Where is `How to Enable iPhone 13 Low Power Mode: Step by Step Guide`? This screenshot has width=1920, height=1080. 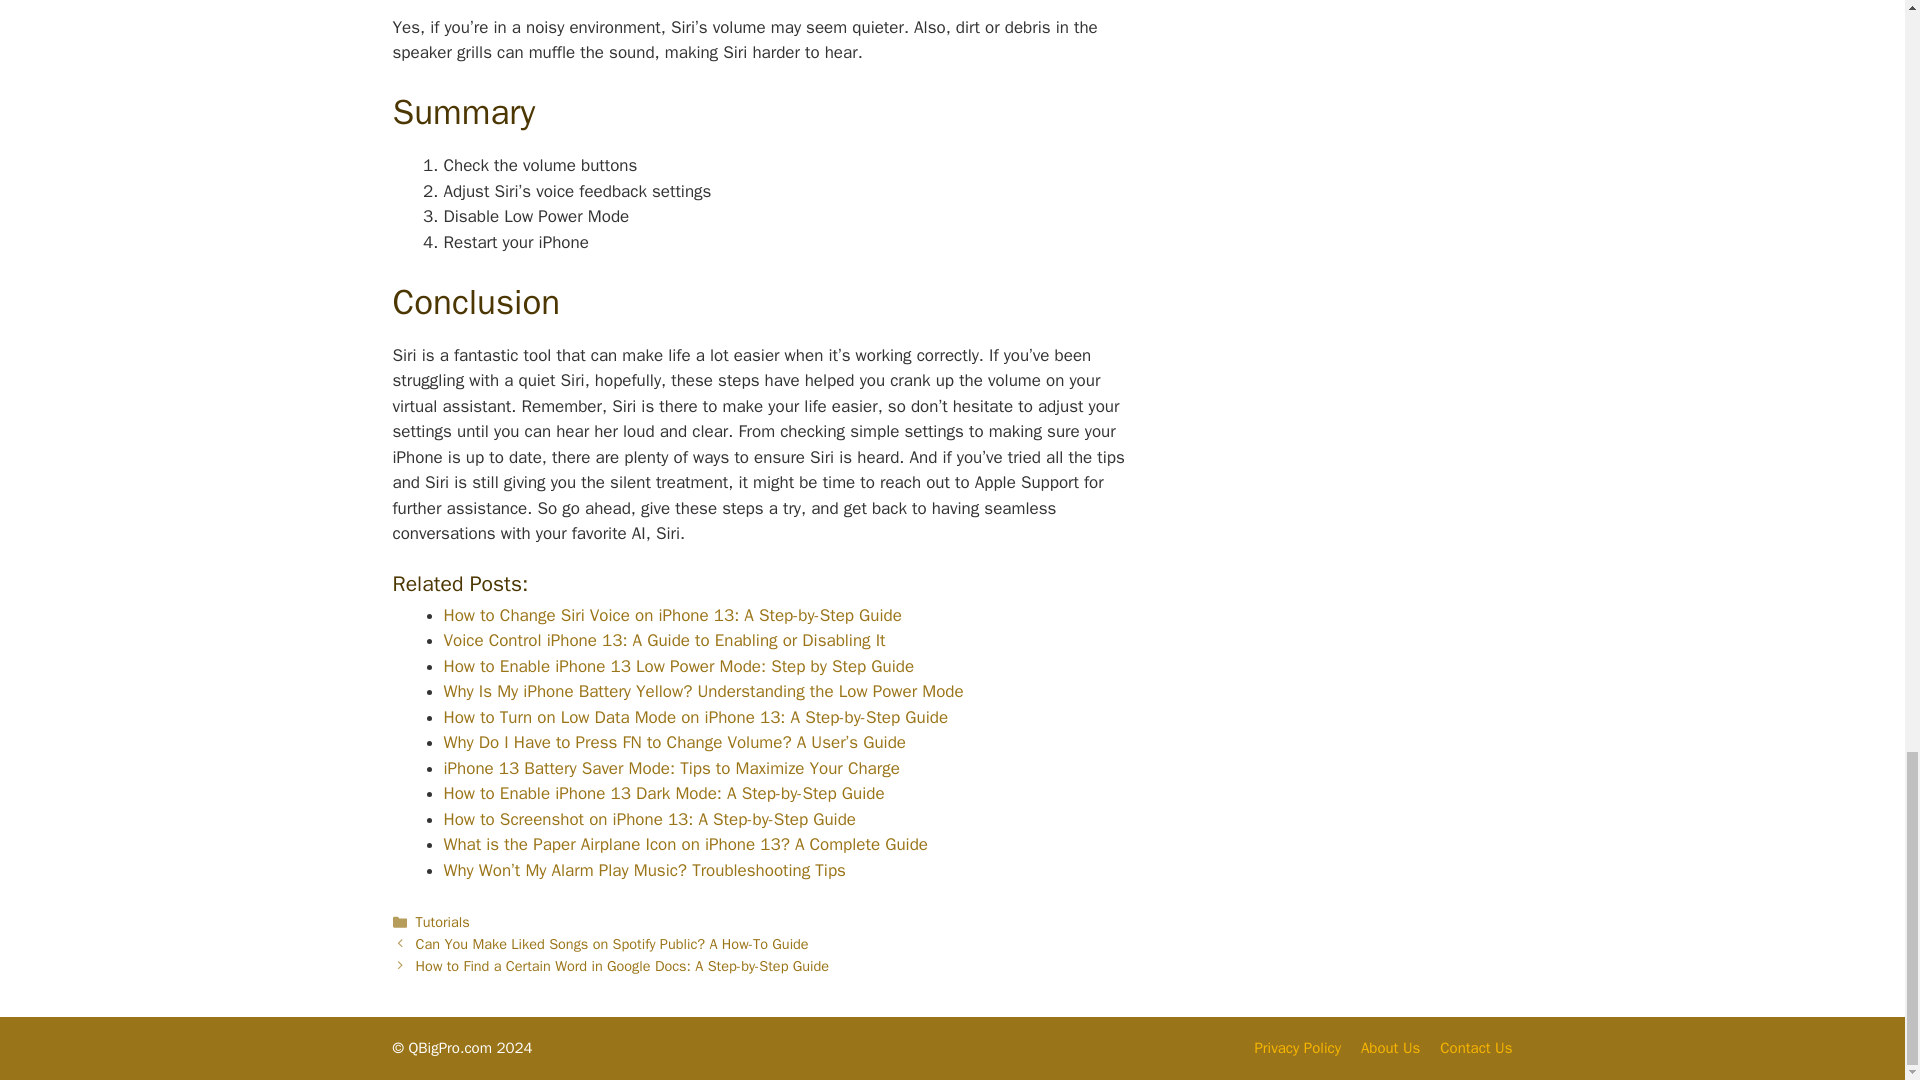 How to Enable iPhone 13 Low Power Mode: Step by Step Guide is located at coordinates (679, 666).